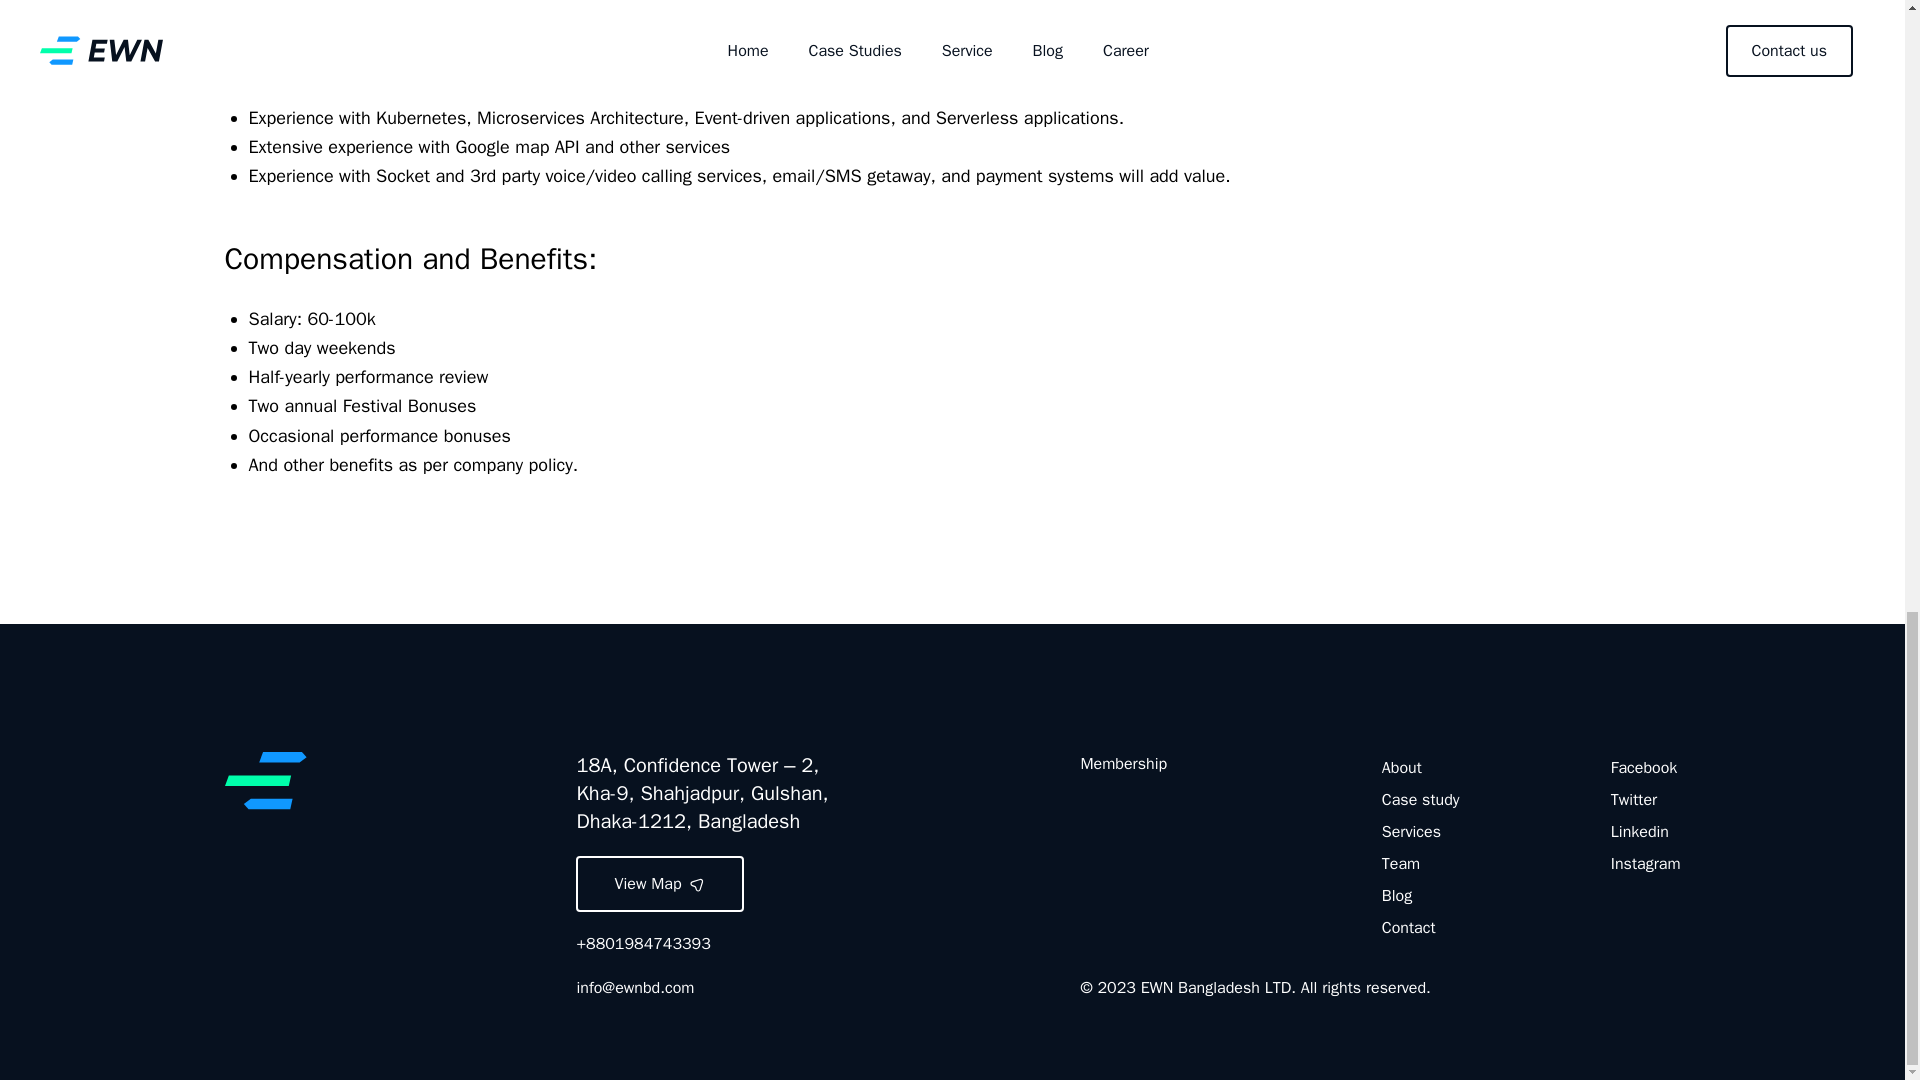 This screenshot has height=1080, width=1920. I want to click on Twitter, so click(1633, 800).